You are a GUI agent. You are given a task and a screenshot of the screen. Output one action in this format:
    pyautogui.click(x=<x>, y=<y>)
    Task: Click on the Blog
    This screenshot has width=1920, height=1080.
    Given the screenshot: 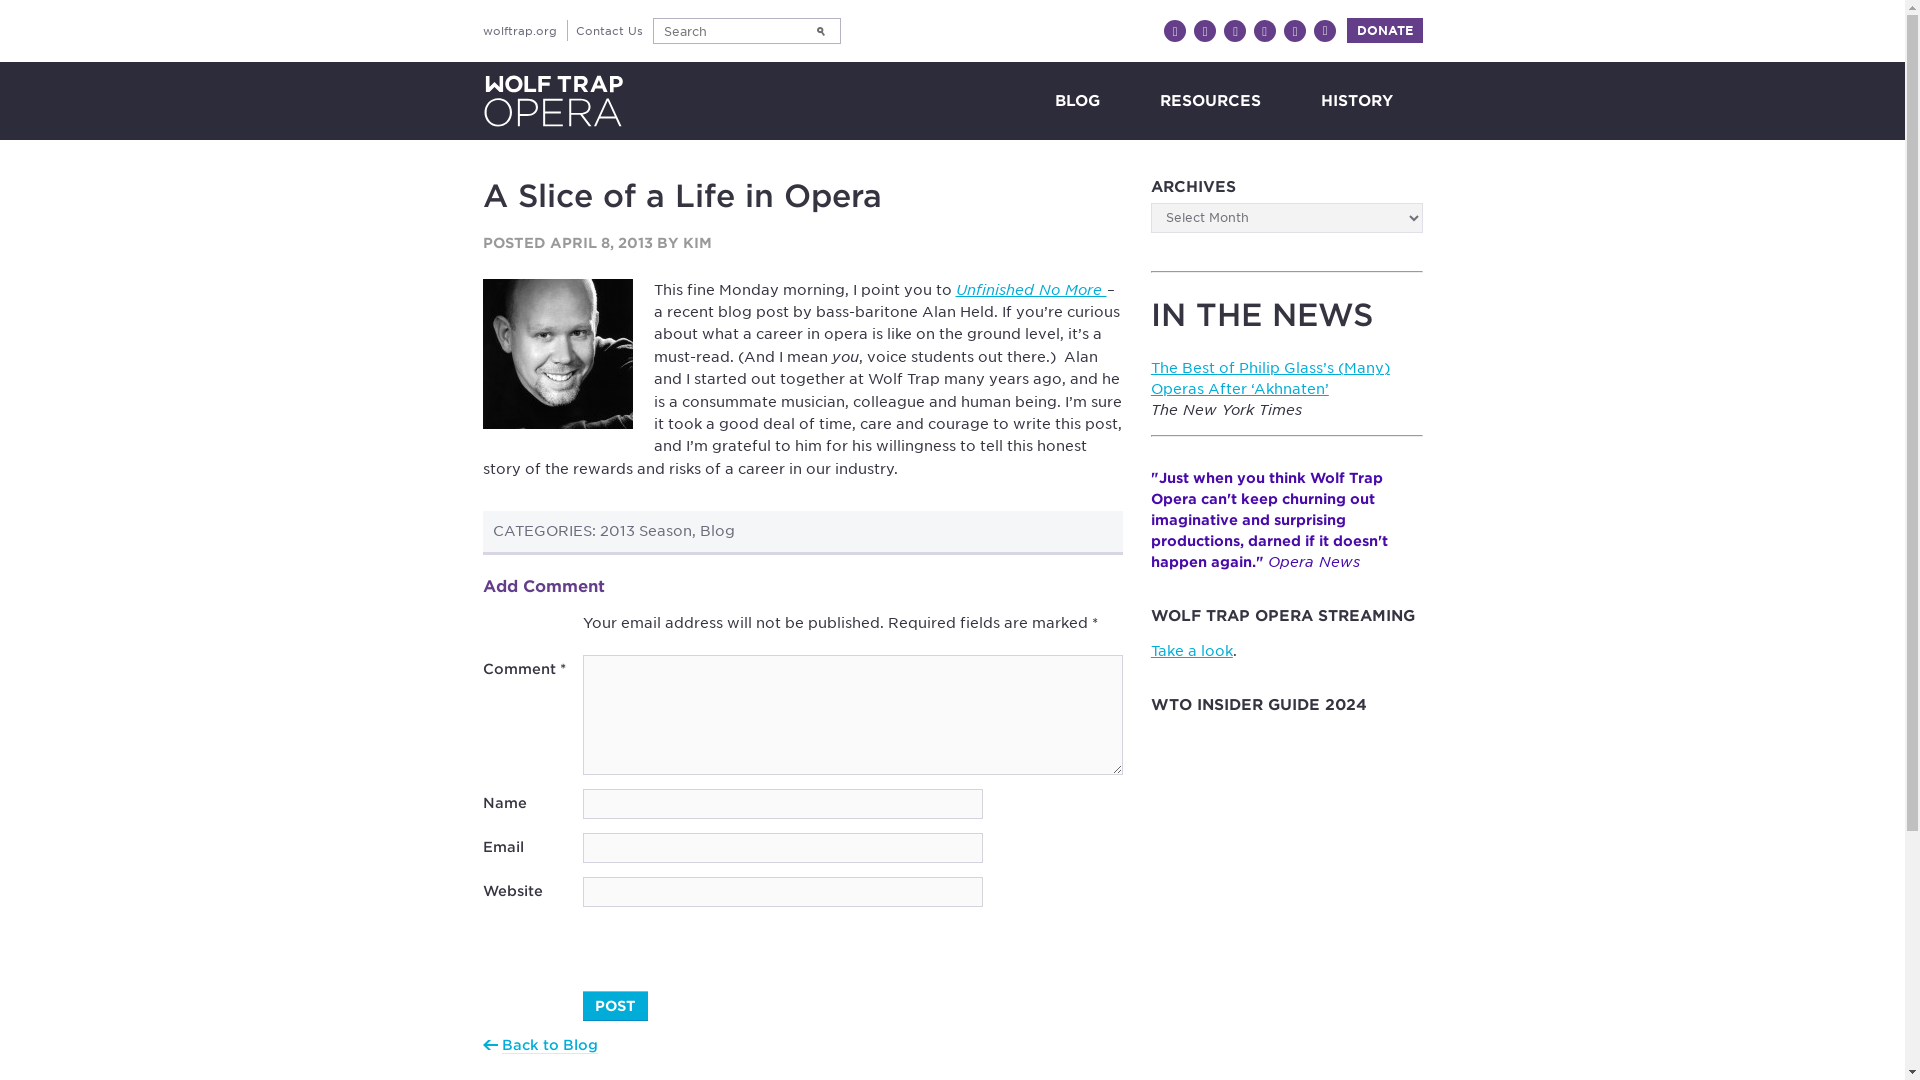 What is the action you would take?
    pyautogui.click(x=718, y=530)
    